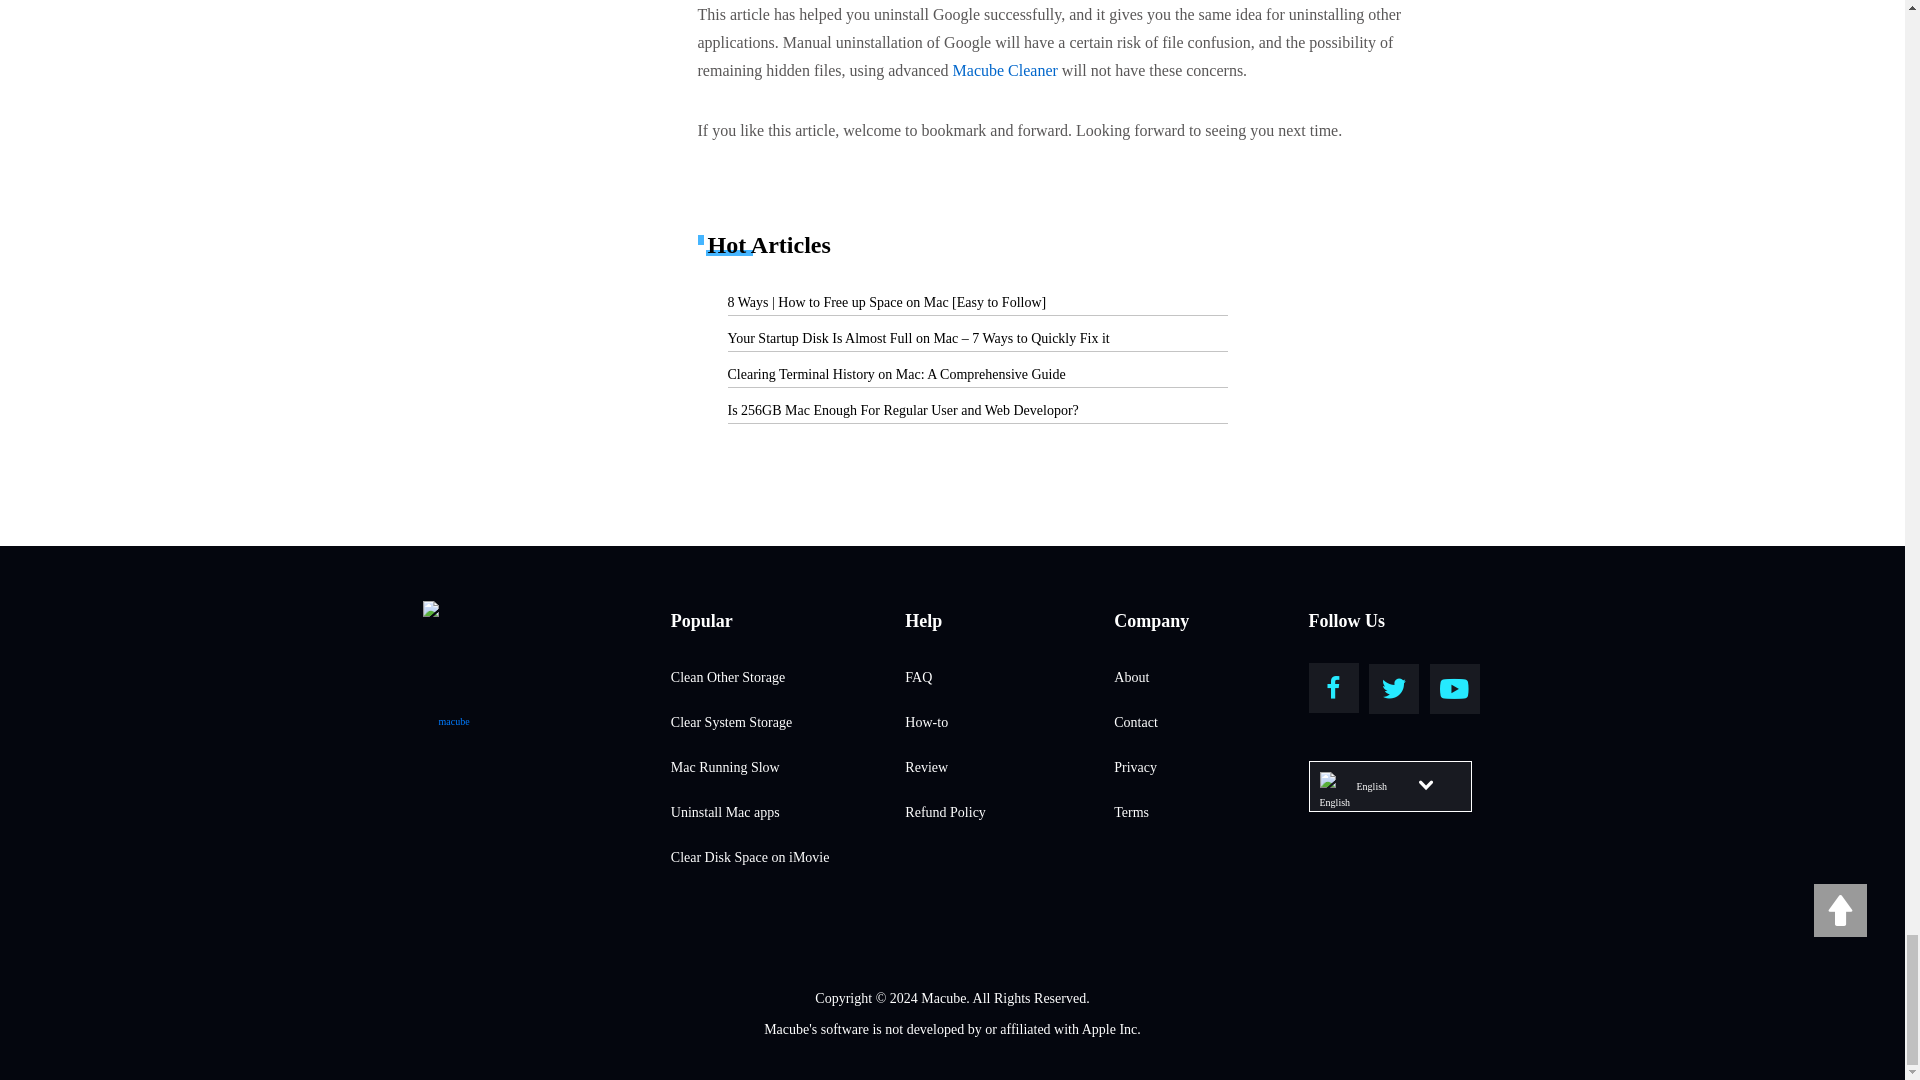  Describe the element at coordinates (788, 722) in the screenshot. I see `Clear System Storage` at that location.